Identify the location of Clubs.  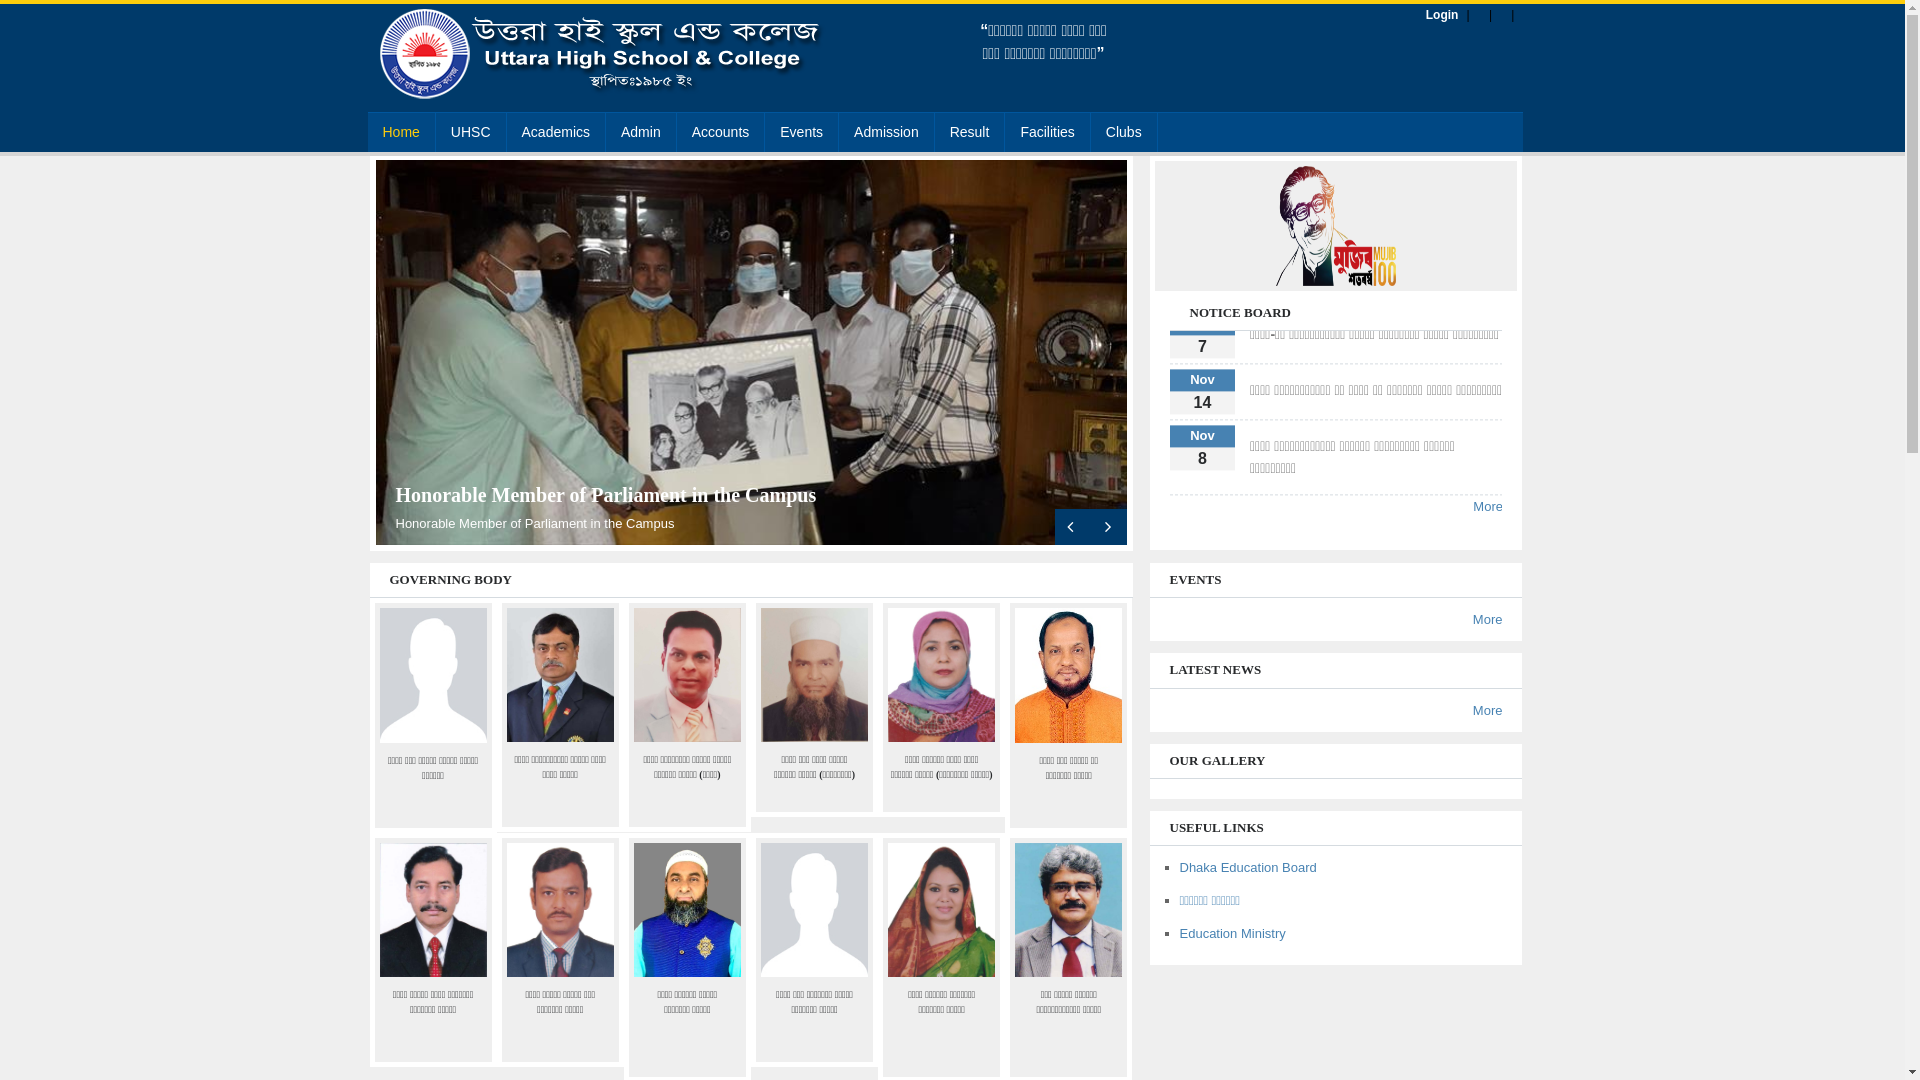
(1124, 132).